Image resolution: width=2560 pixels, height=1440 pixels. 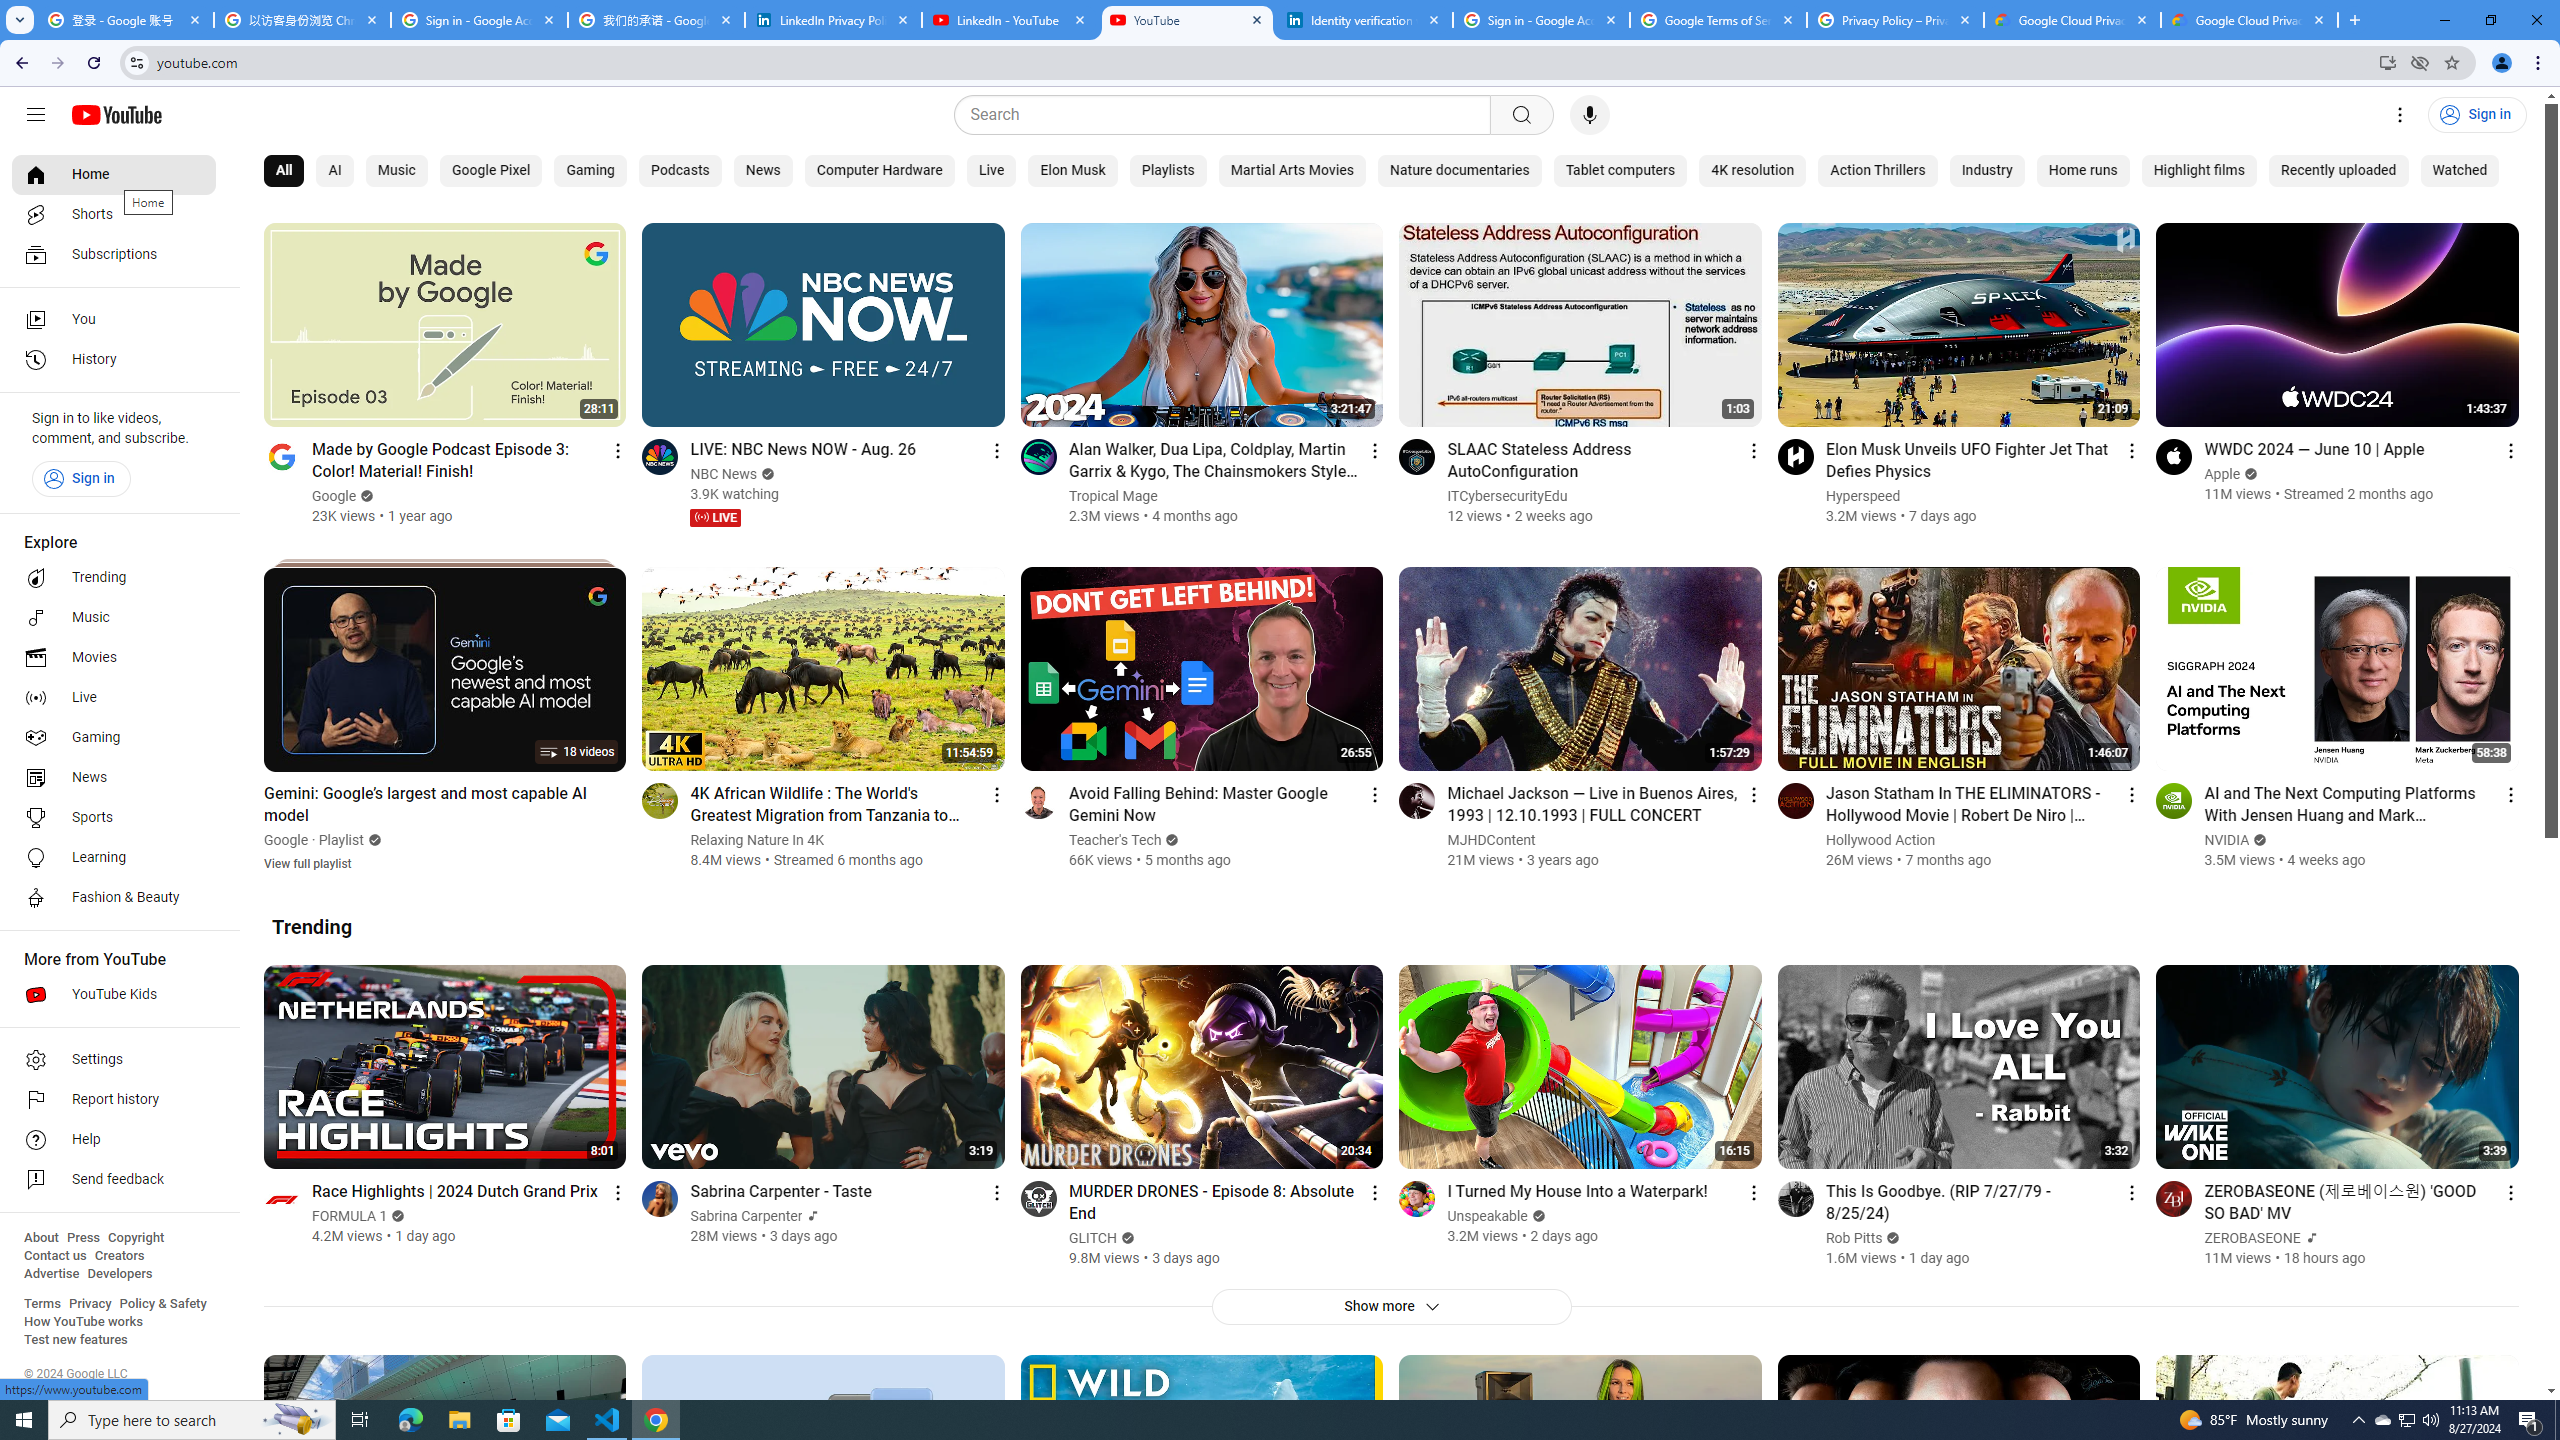 I want to click on Nature documentaries, so click(x=1459, y=171).